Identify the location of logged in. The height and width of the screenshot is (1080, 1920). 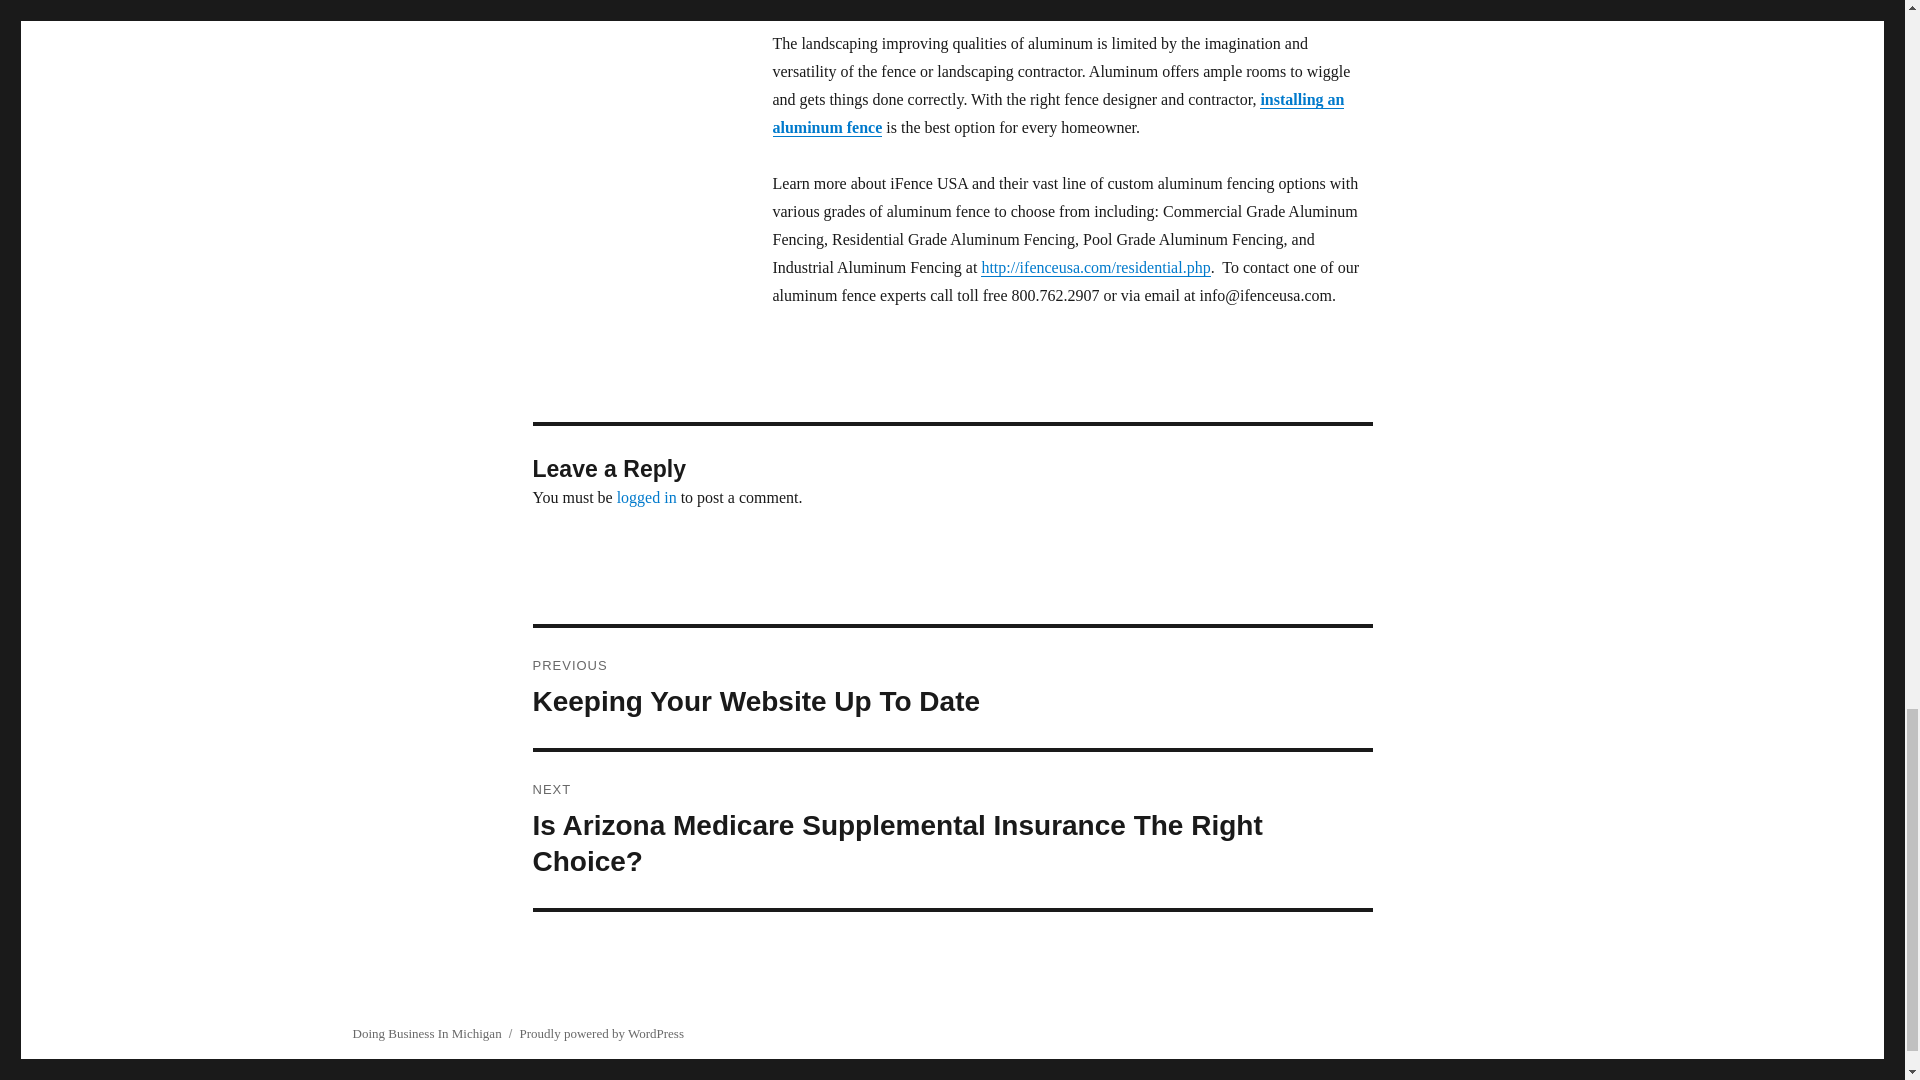
(952, 688).